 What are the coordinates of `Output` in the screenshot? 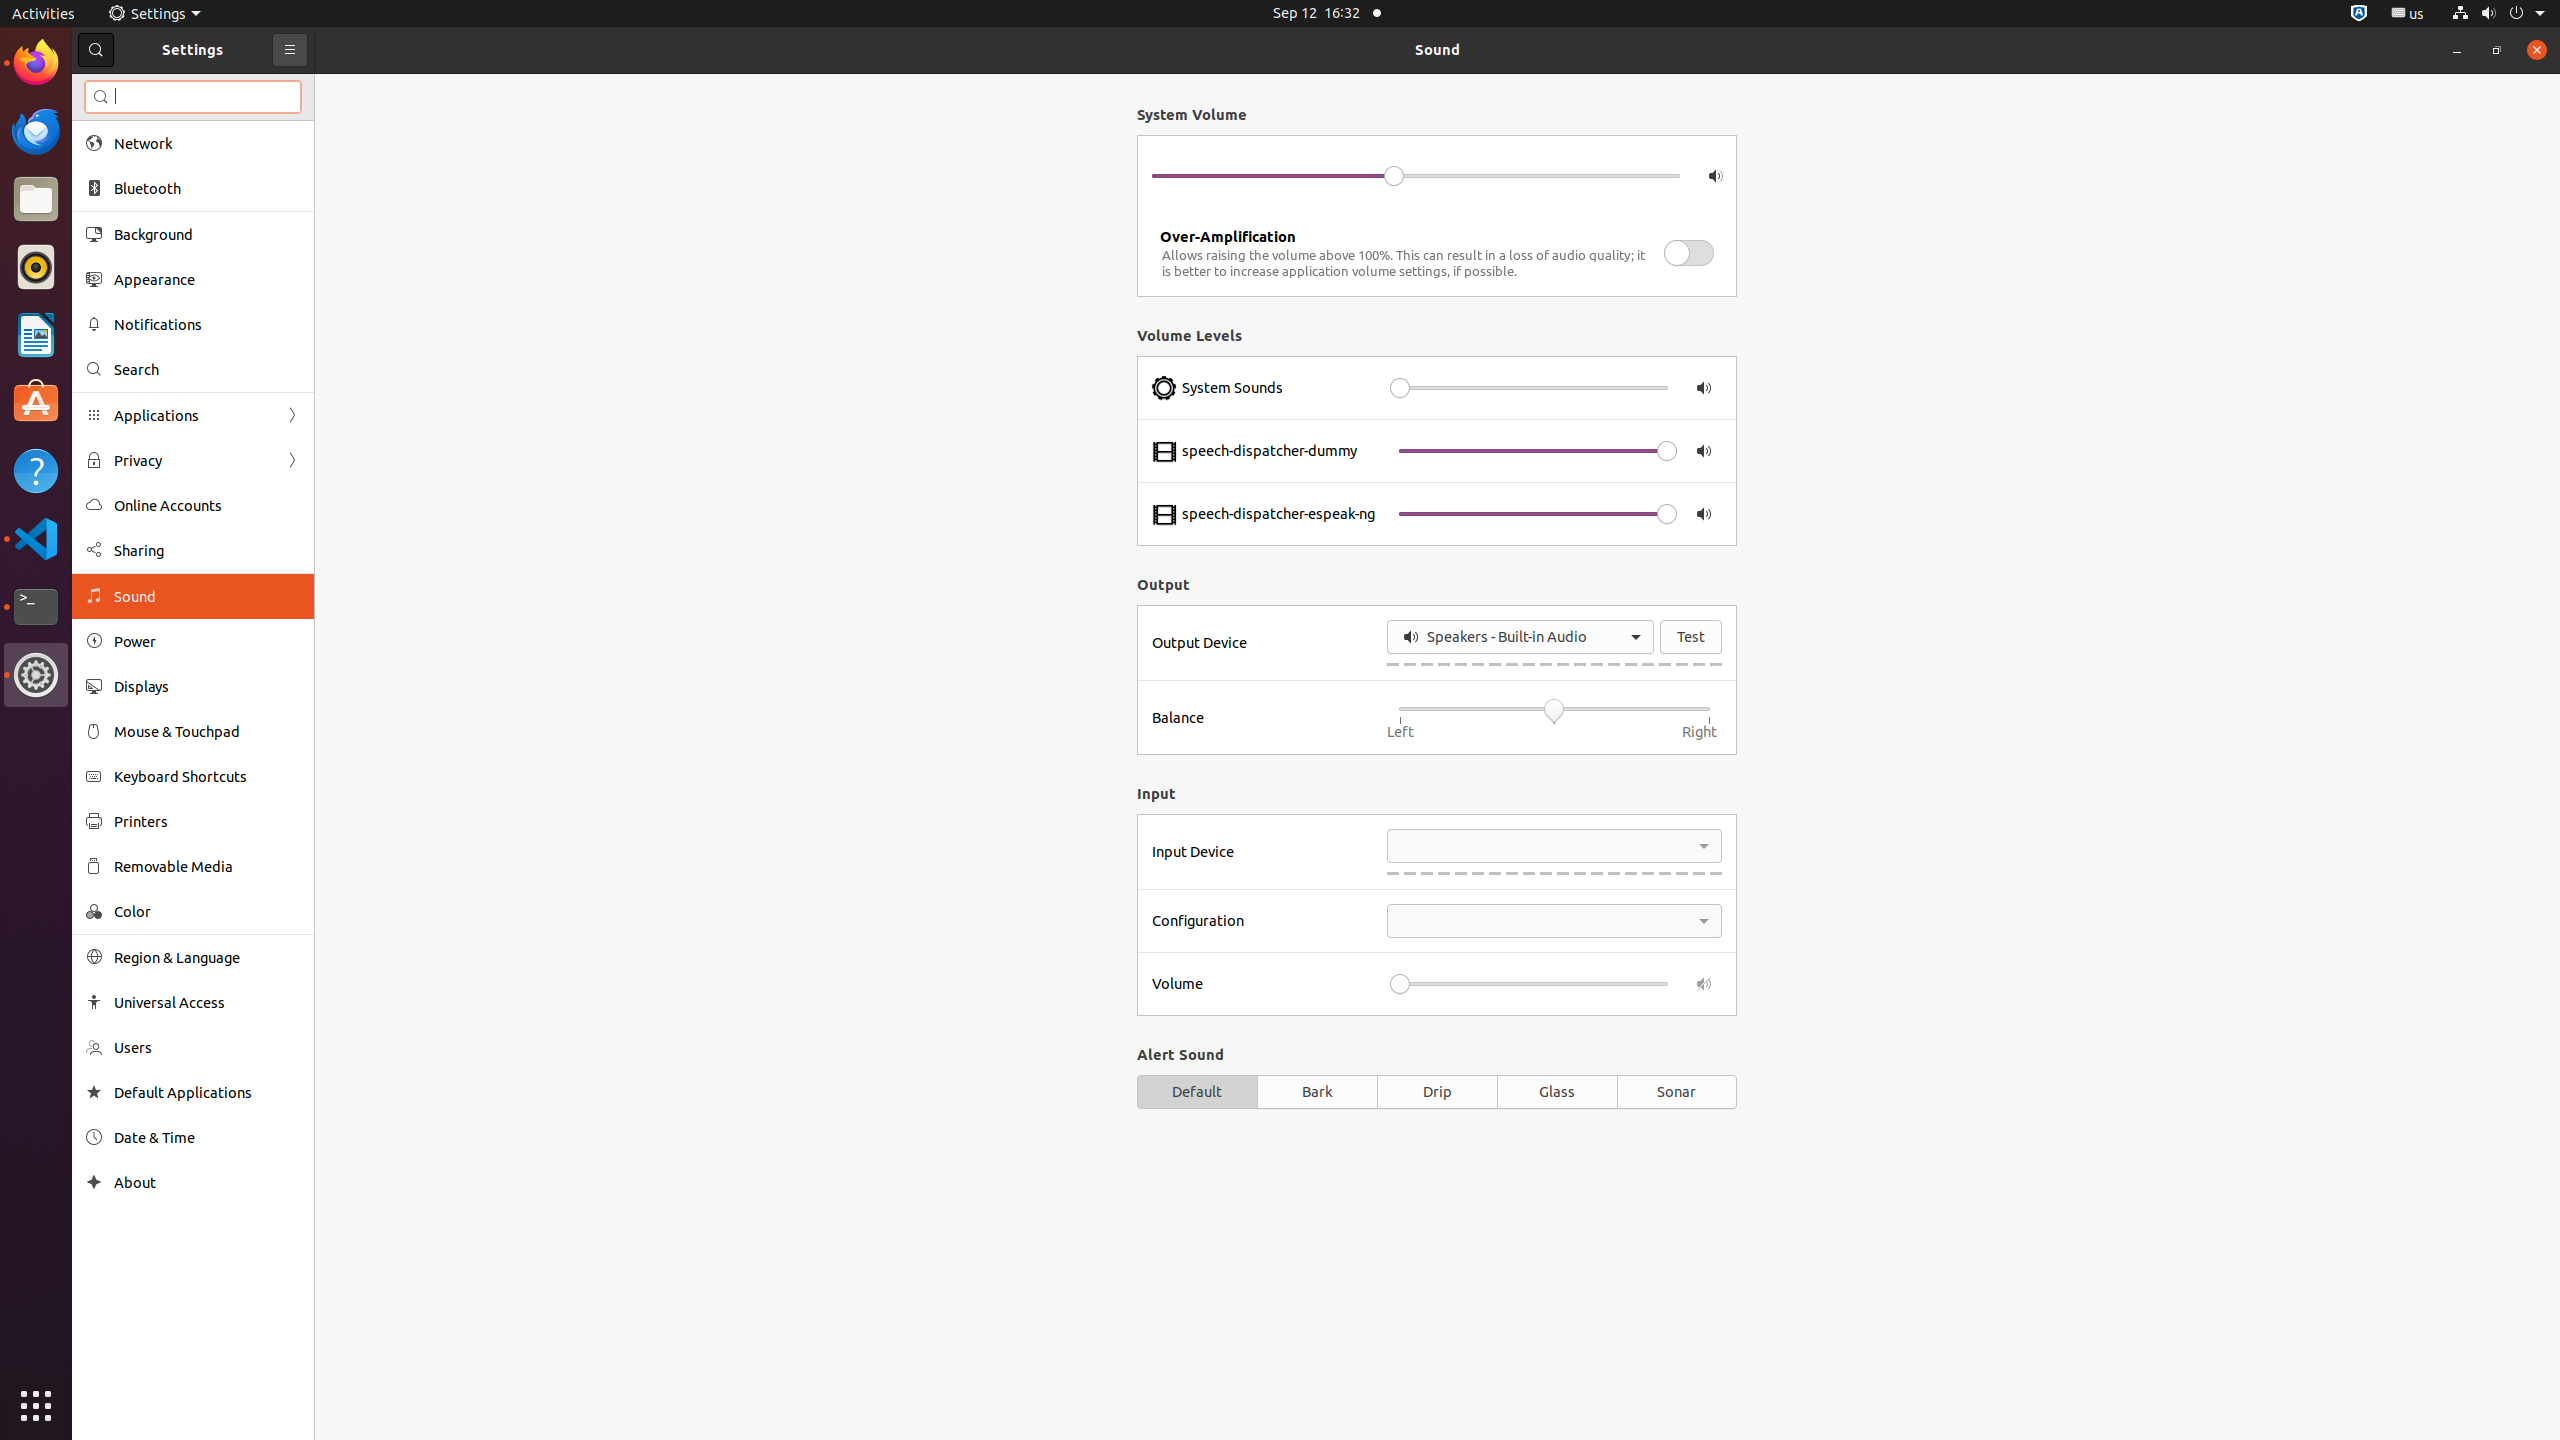 It's located at (1437, 584).